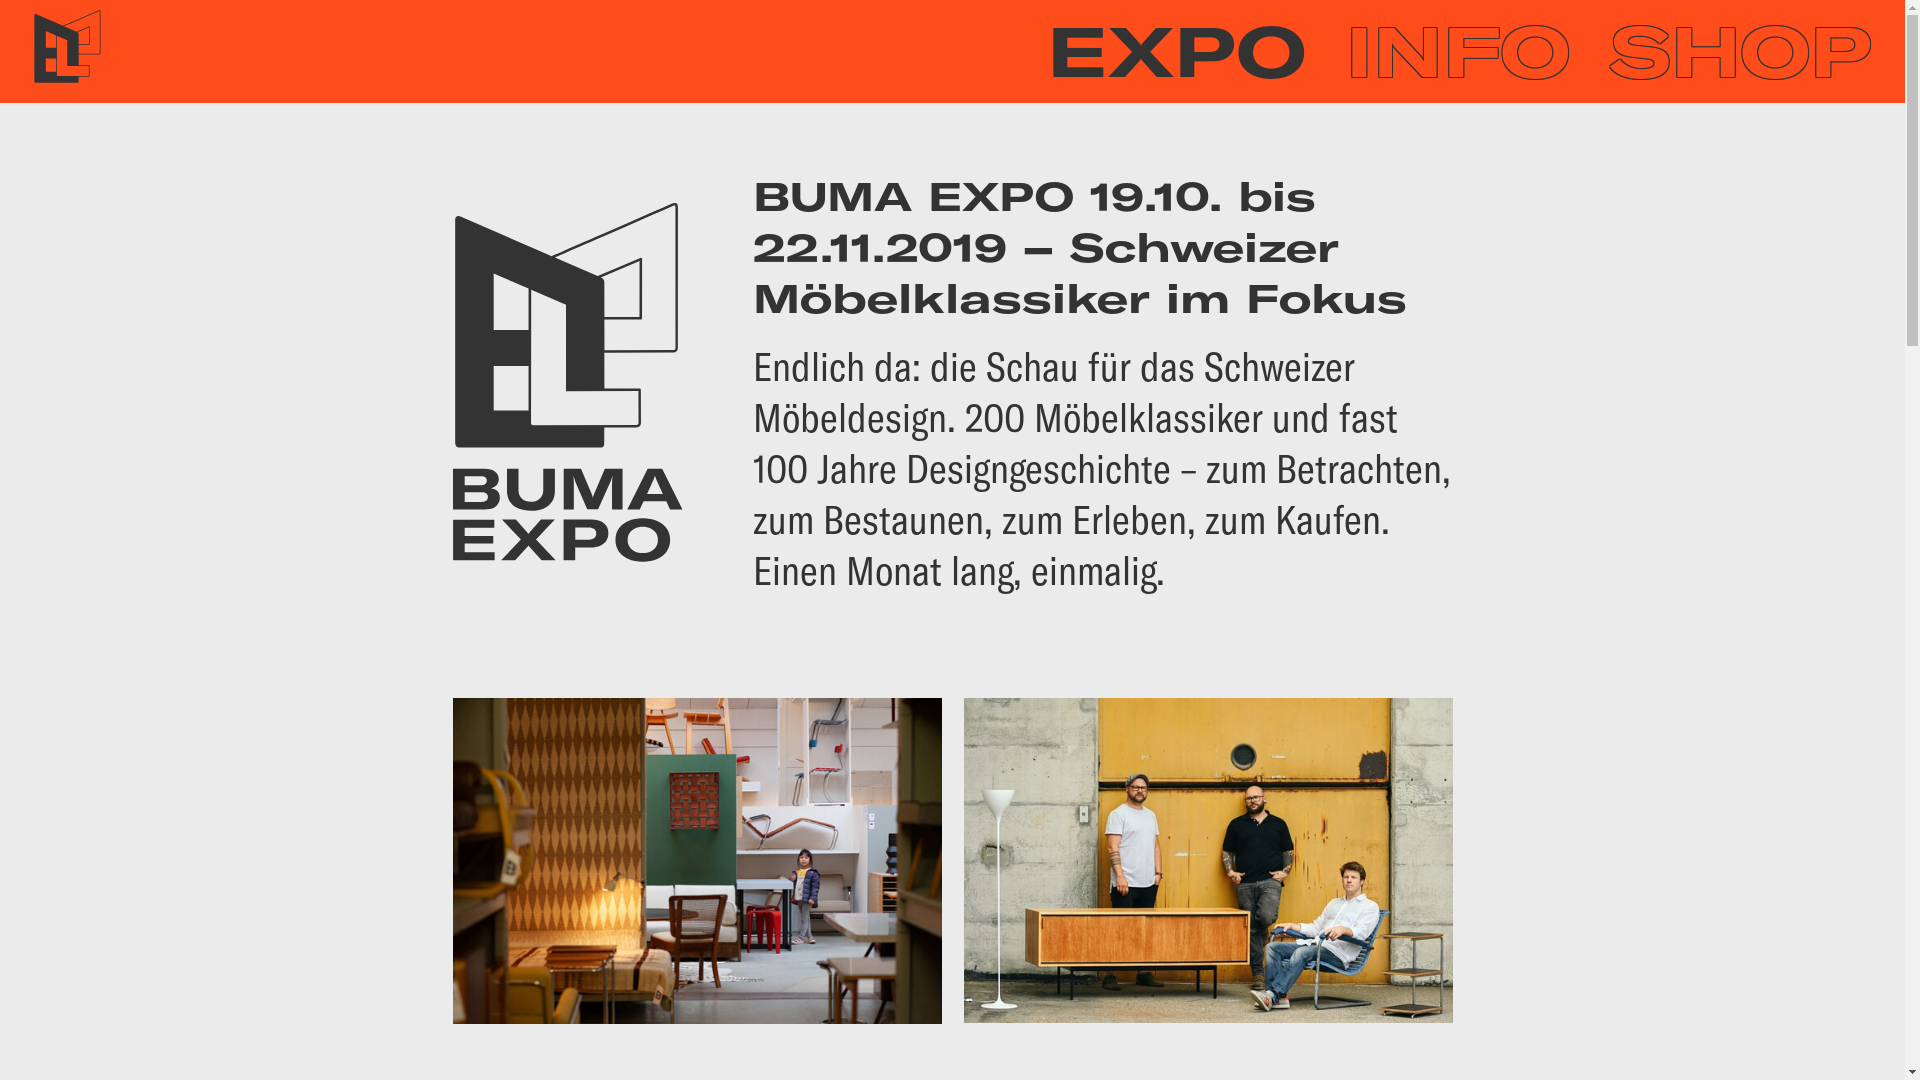  Describe the element at coordinates (1176, 52) in the screenshot. I see `EXPO` at that location.